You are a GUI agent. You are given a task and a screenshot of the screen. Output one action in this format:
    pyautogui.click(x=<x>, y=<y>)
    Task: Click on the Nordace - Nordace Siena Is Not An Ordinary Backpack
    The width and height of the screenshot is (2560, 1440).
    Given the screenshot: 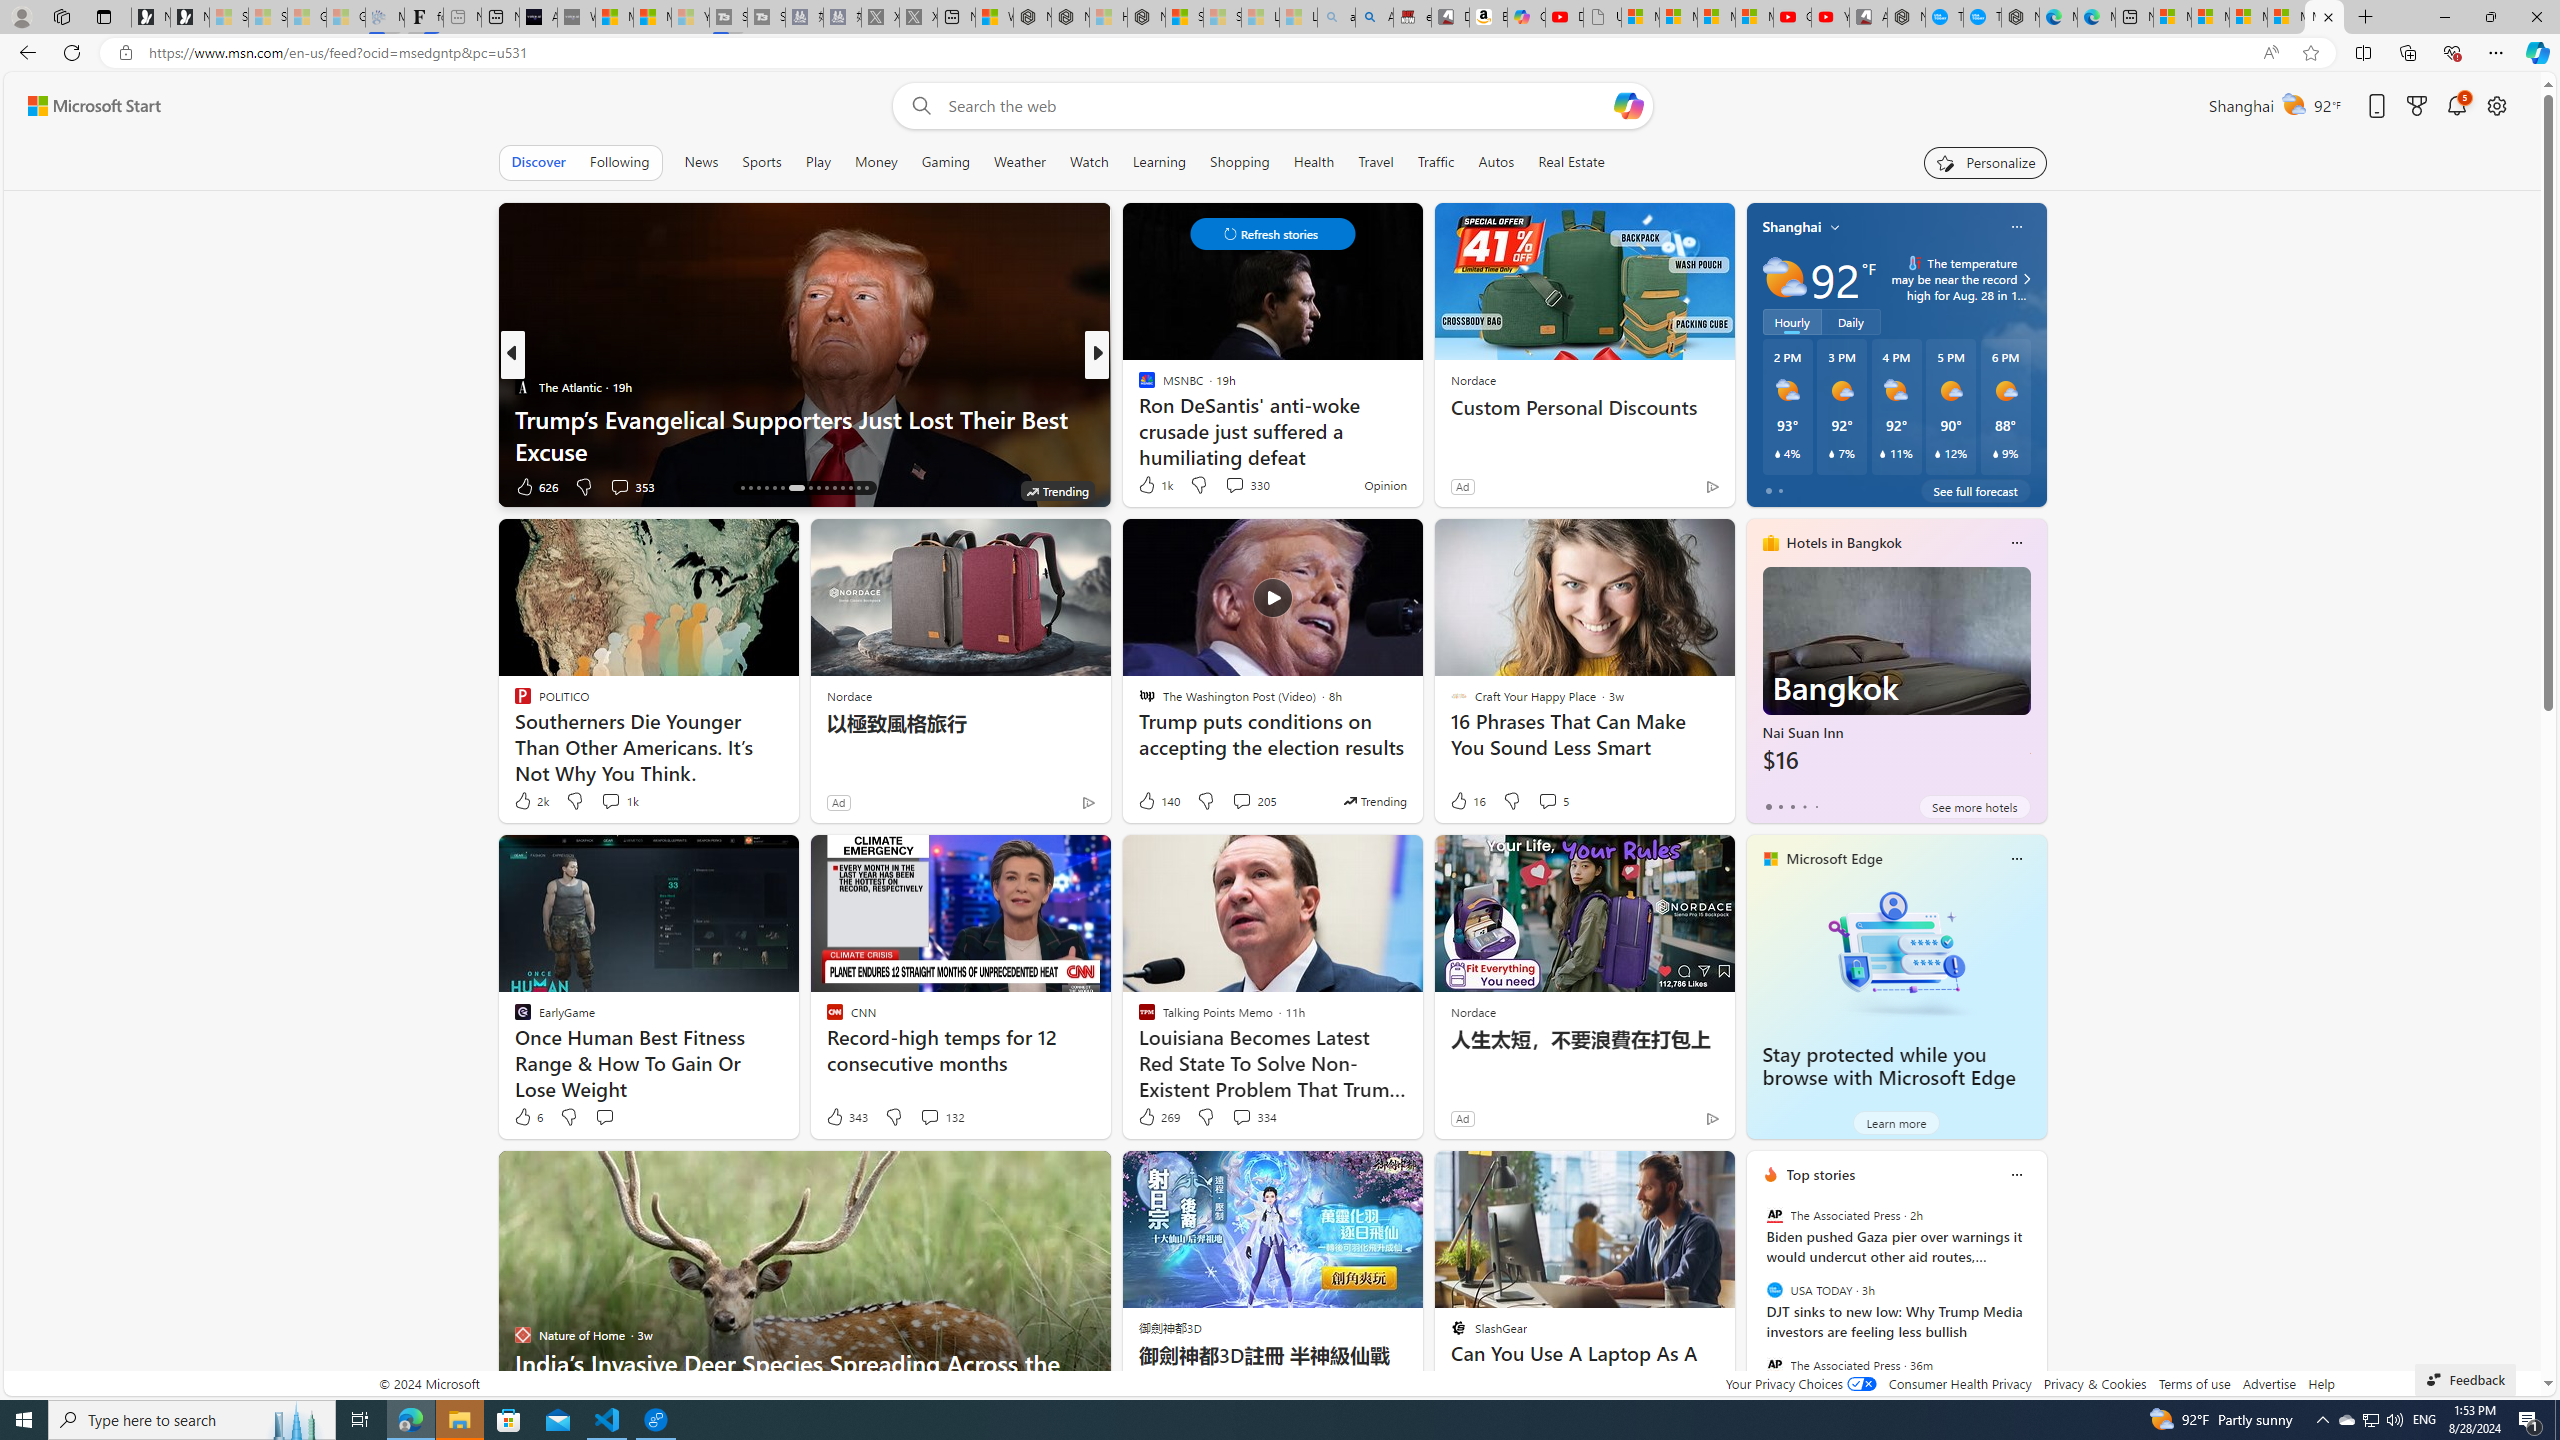 What is the action you would take?
    pyautogui.click(x=1146, y=17)
    